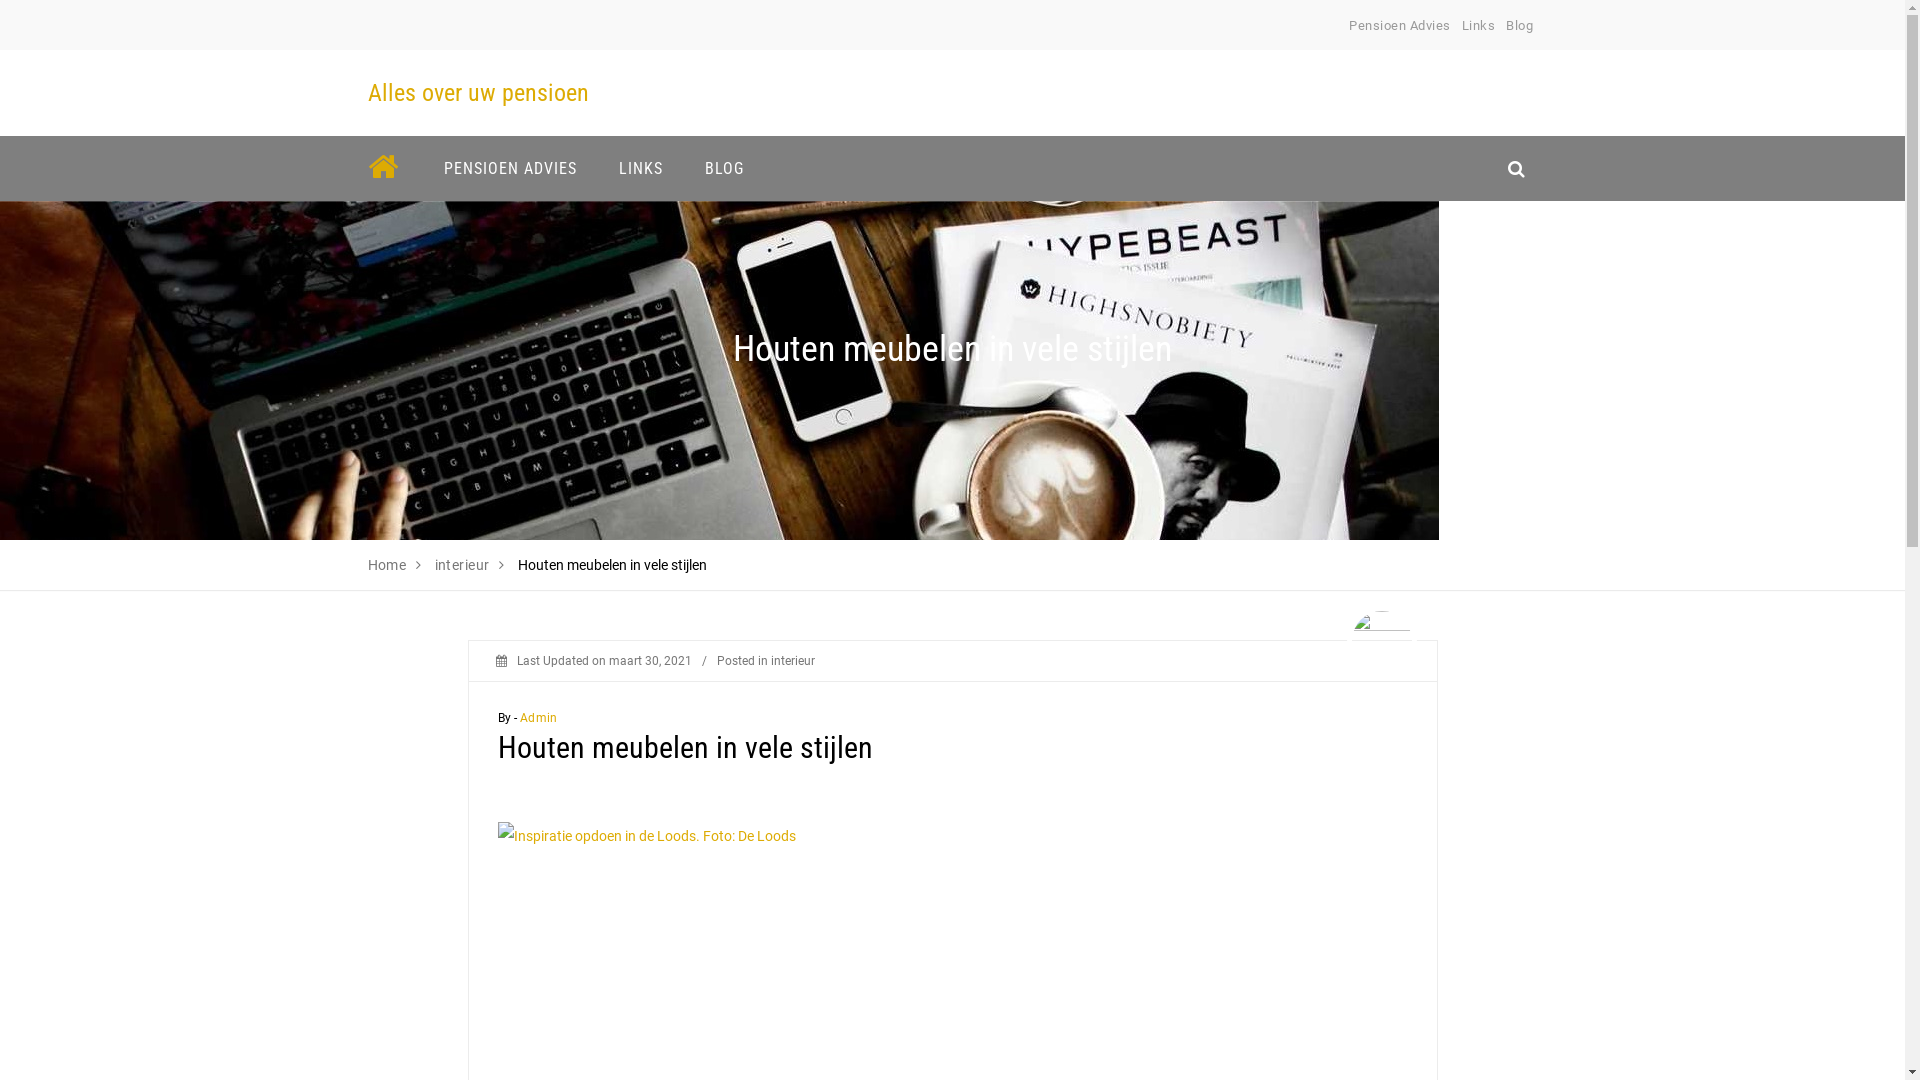  Describe the element at coordinates (478, 93) in the screenshot. I see `Alles over uw pensioen` at that location.